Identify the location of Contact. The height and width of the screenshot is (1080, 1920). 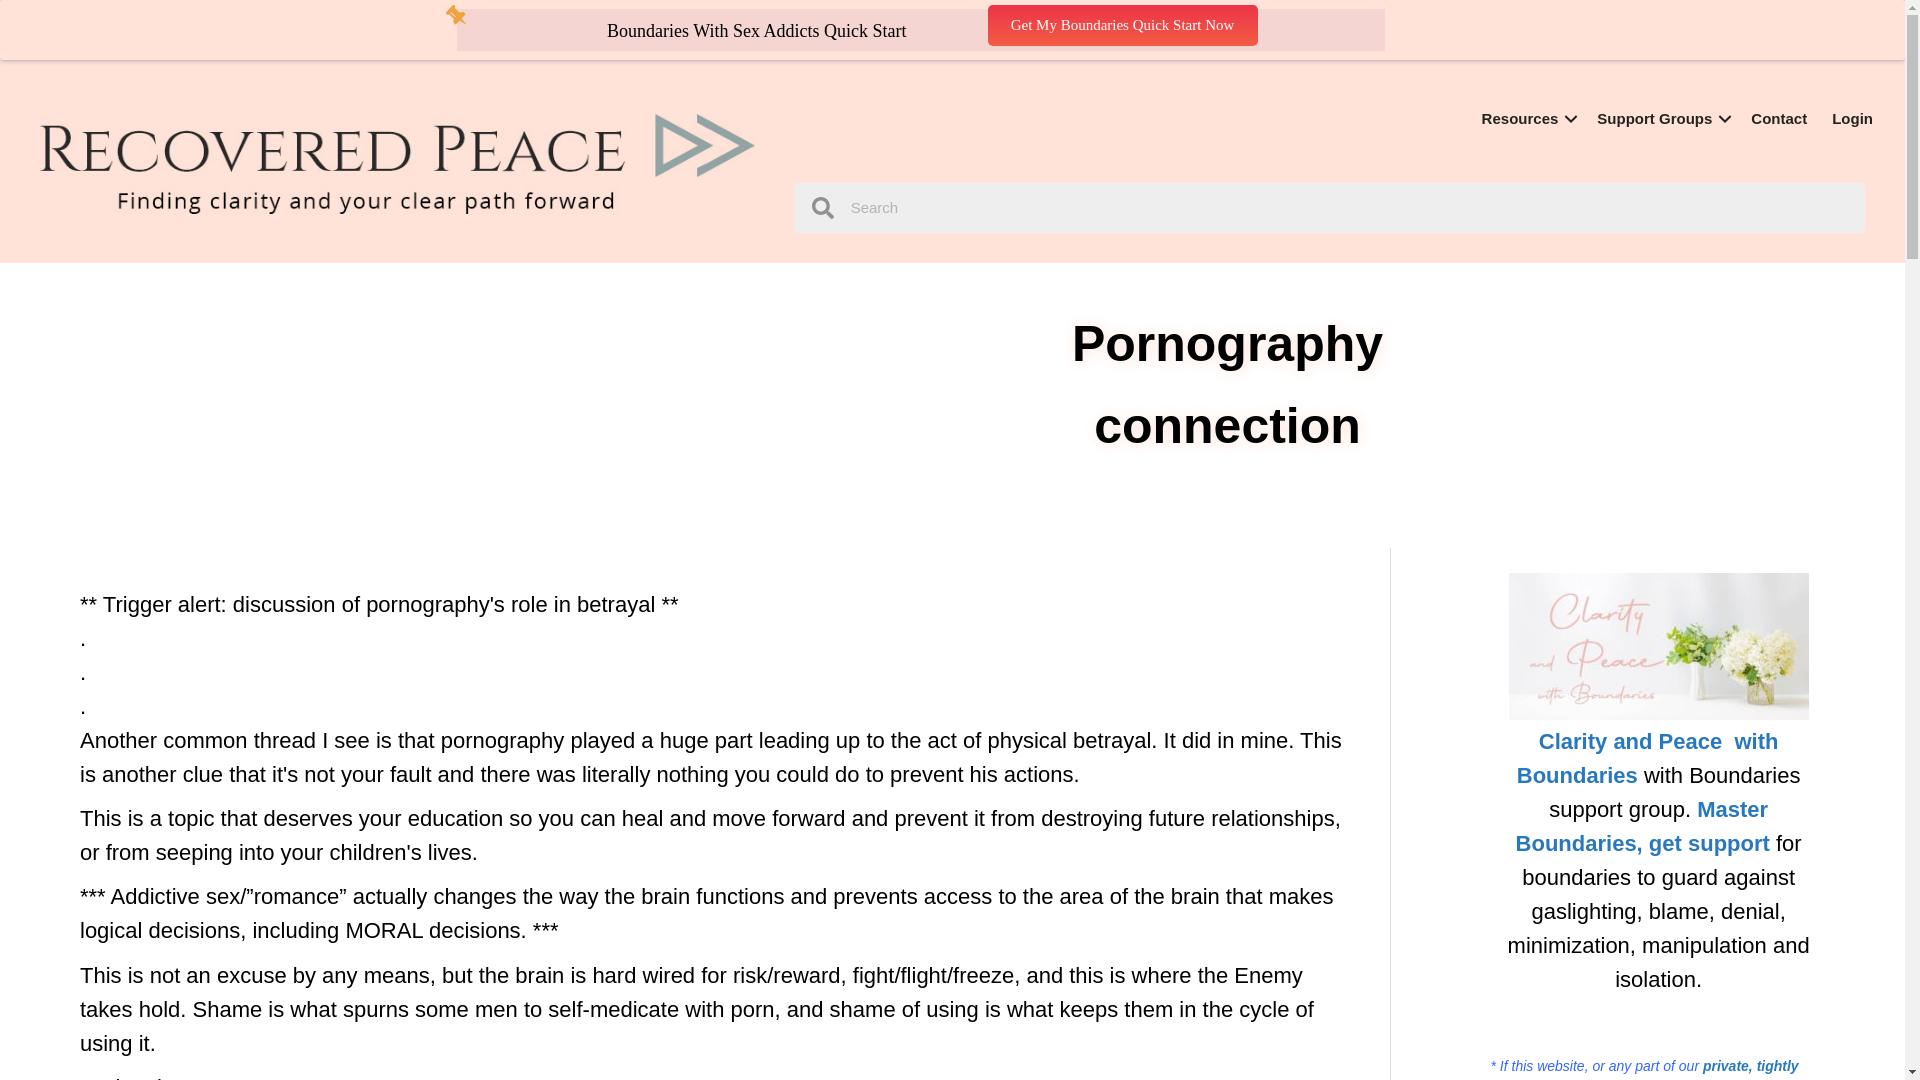
(1778, 118).